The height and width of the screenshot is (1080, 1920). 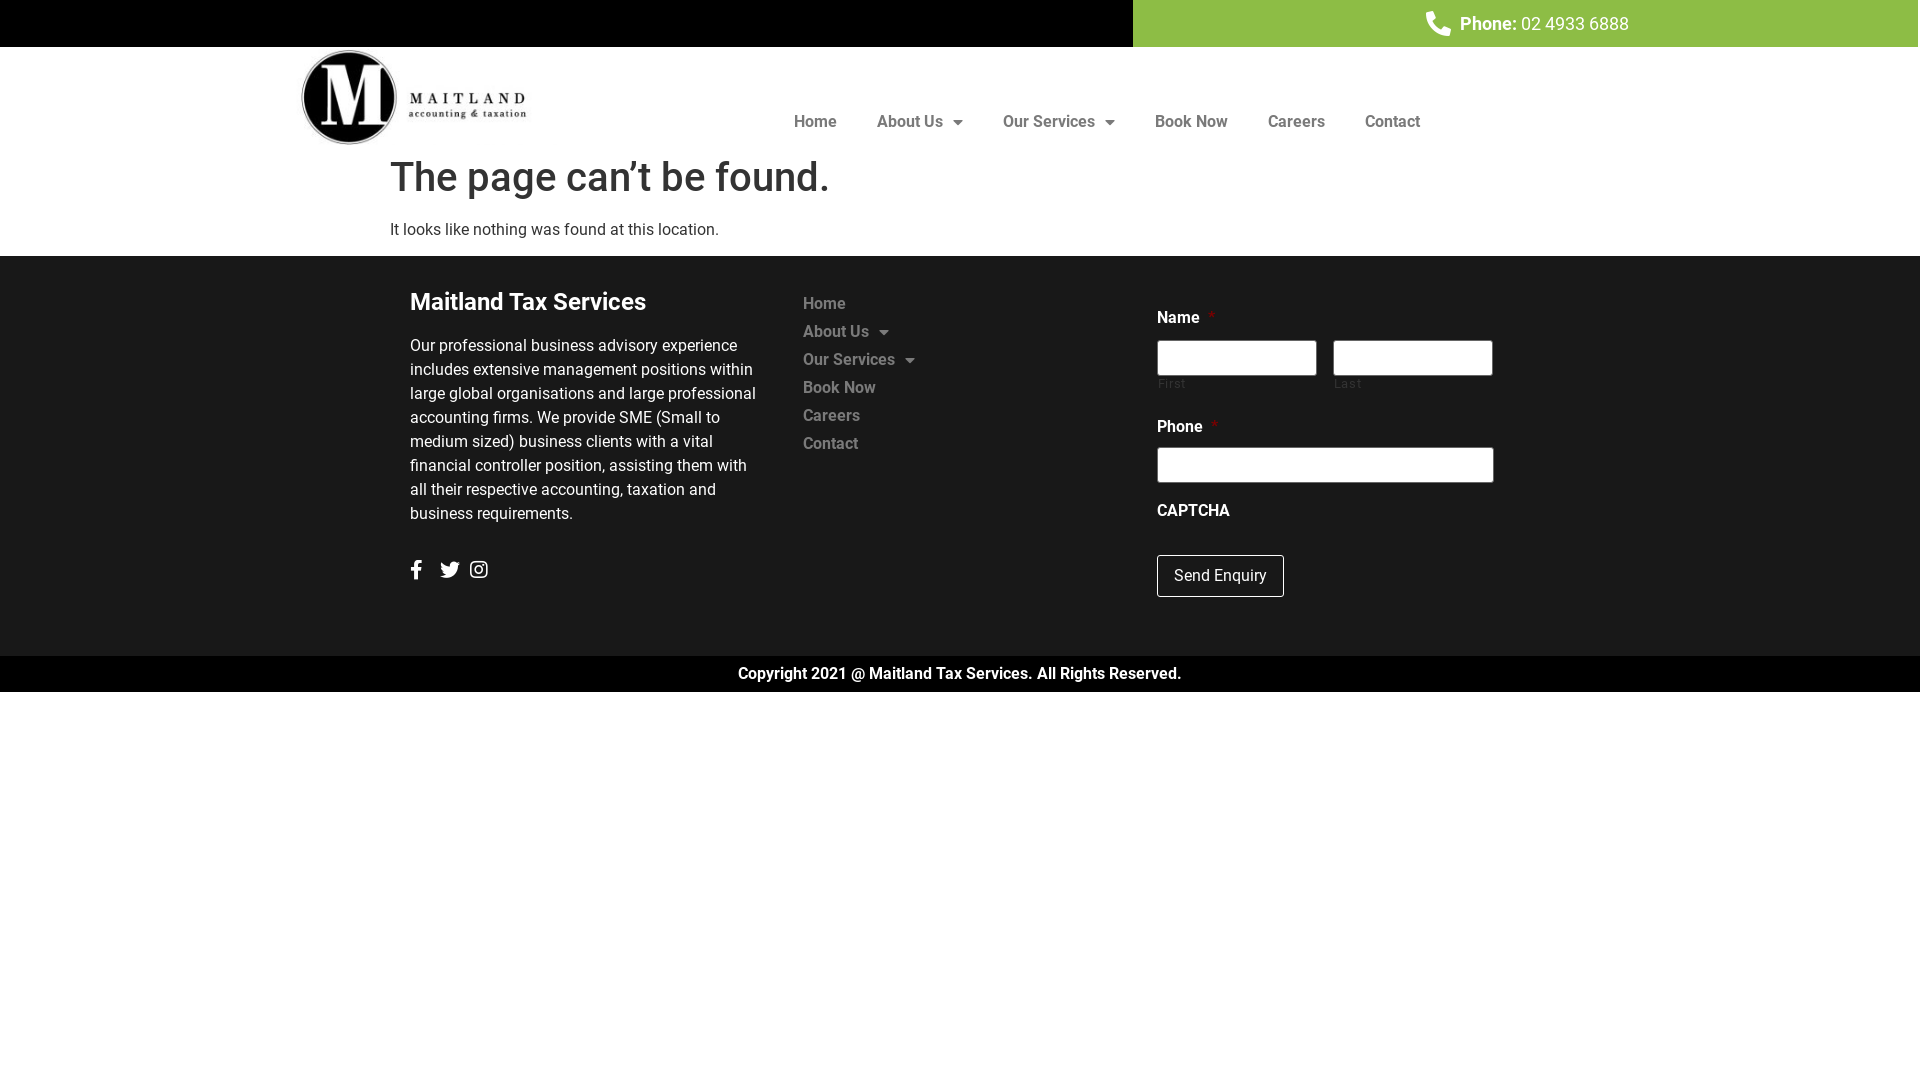 What do you see at coordinates (1220, 576) in the screenshot?
I see `Send Enquiry` at bounding box center [1220, 576].